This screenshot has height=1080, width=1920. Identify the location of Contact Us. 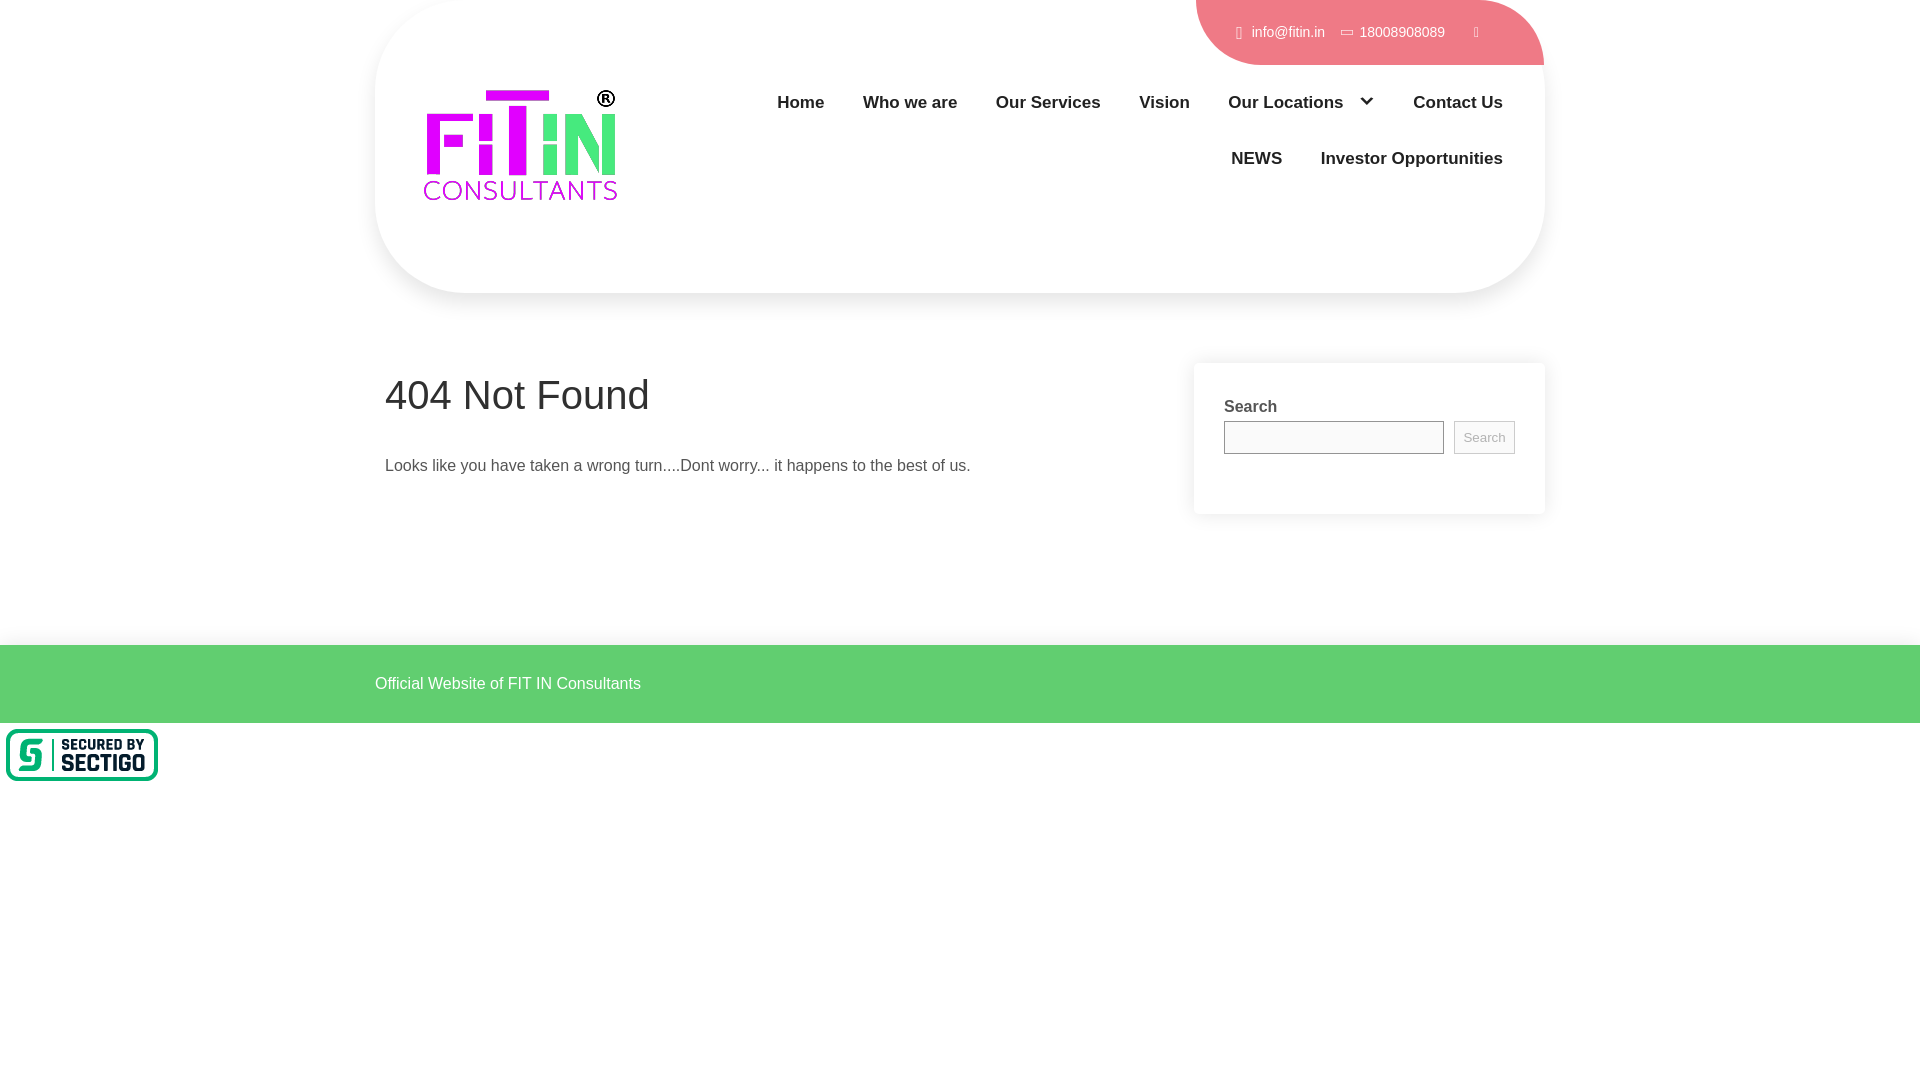
(1458, 102).